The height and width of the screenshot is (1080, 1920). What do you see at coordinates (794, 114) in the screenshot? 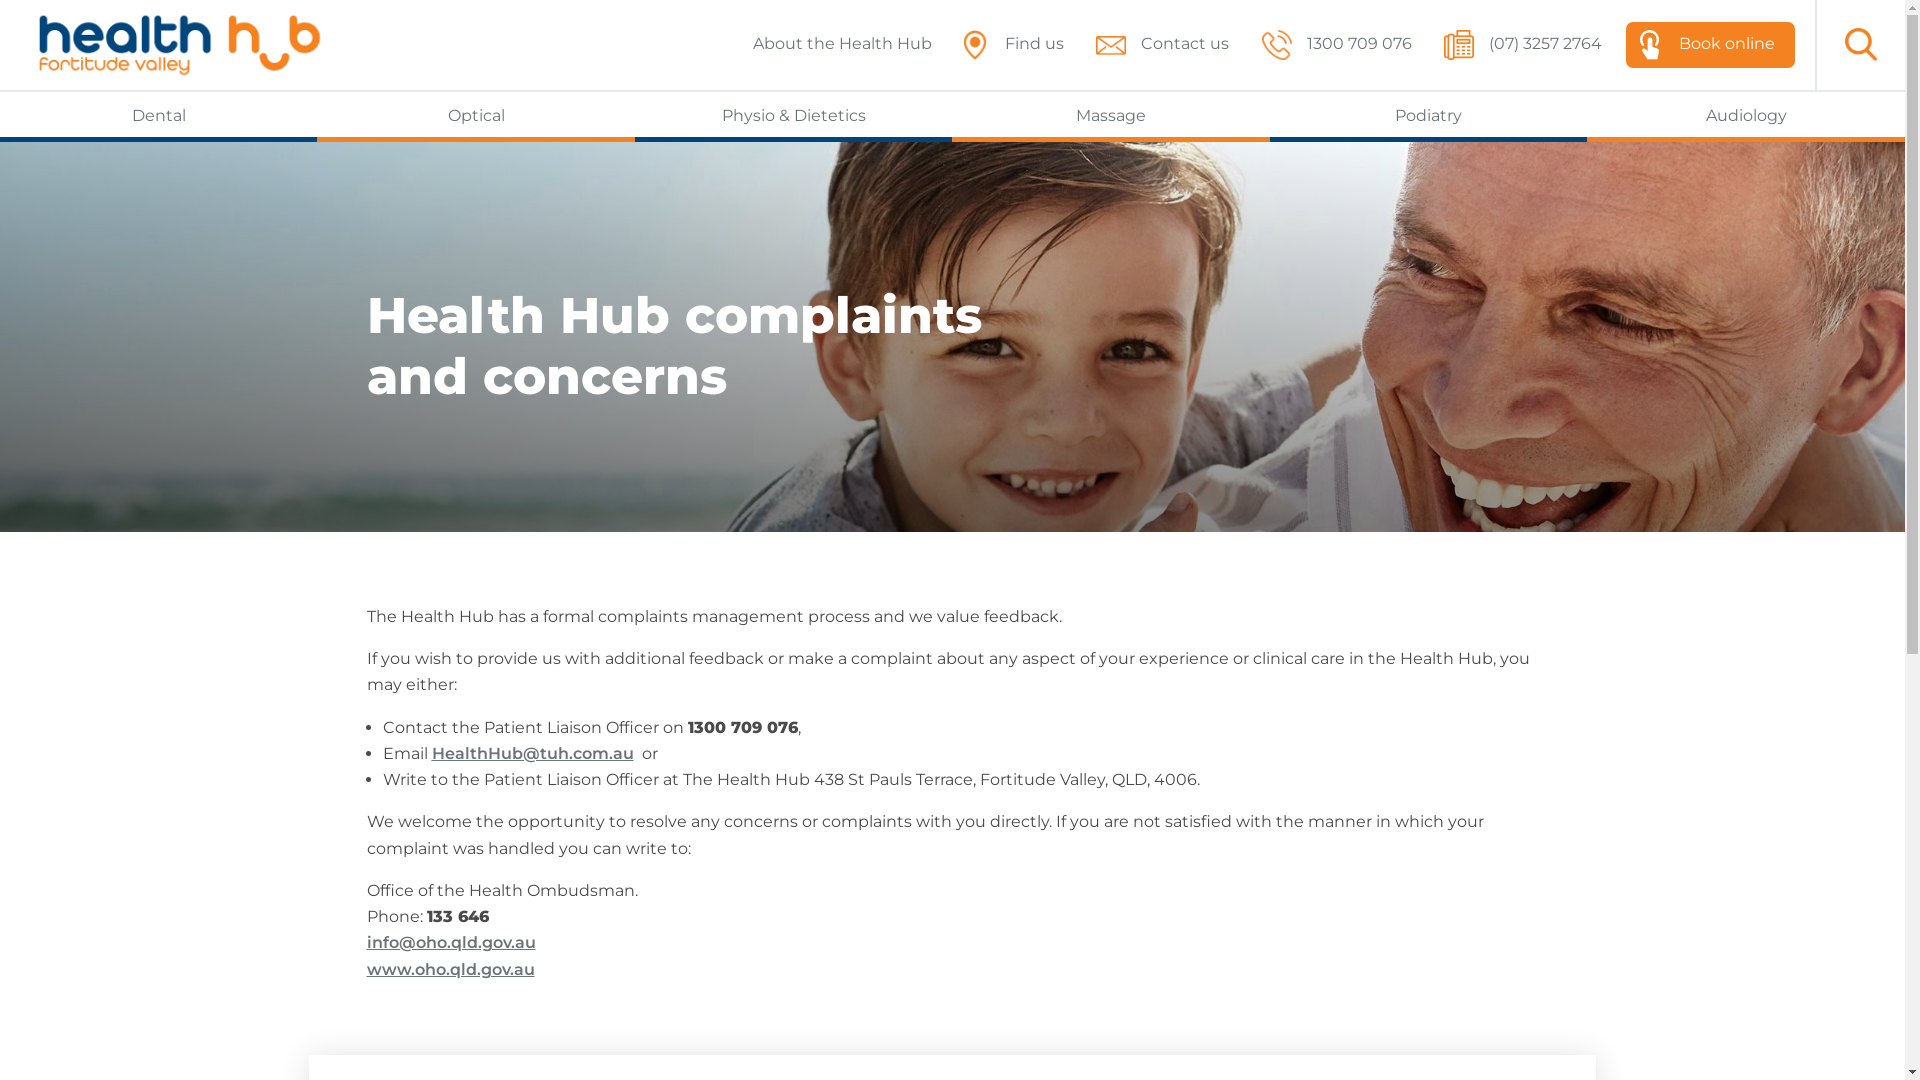
I see `Physio & Dietetics` at bounding box center [794, 114].